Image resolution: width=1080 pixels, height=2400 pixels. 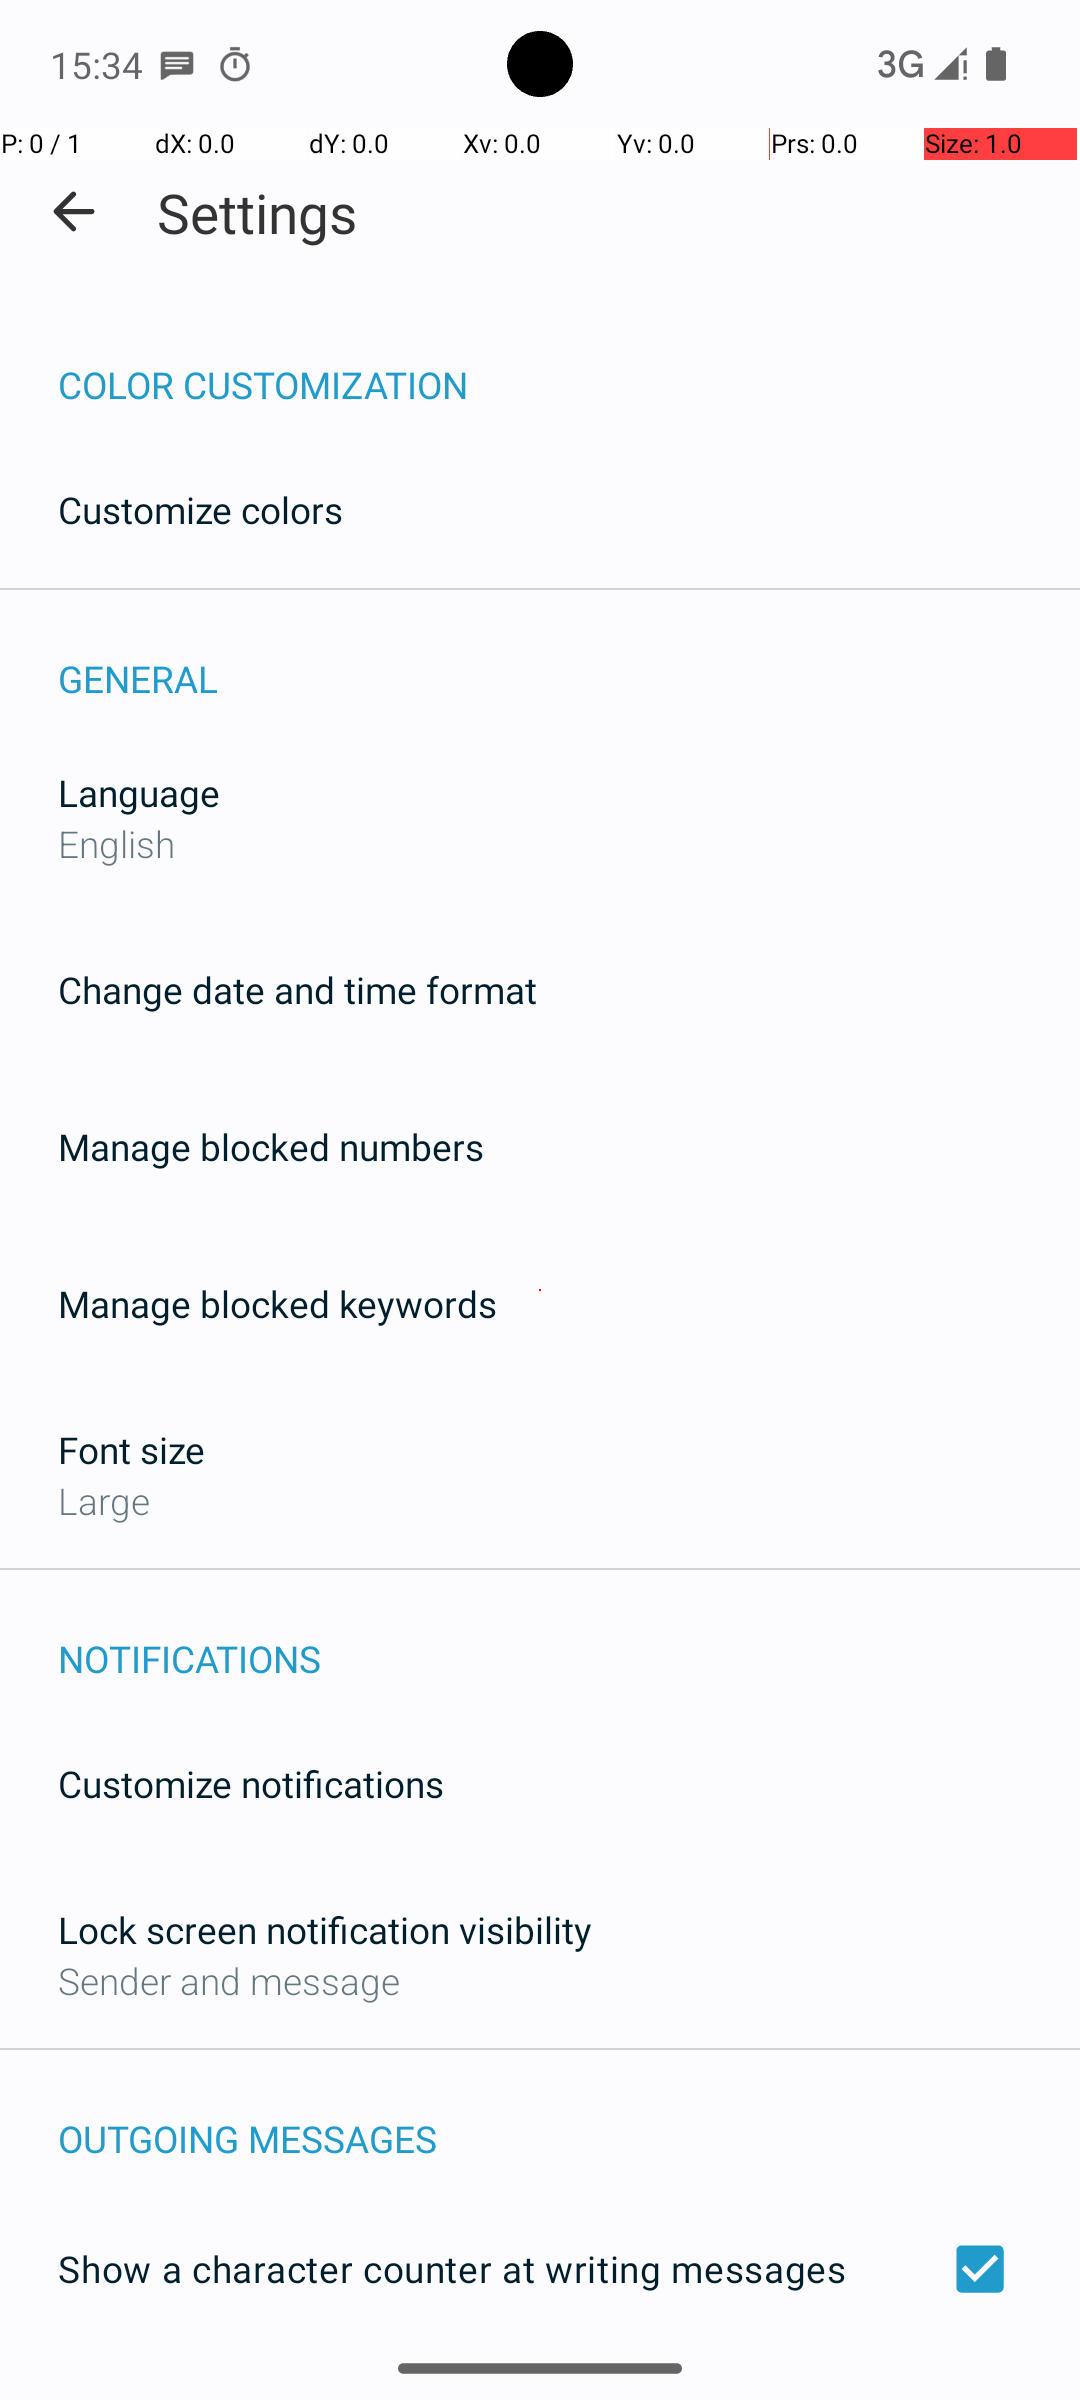 I want to click on Large, so click(x=104, y=1500).